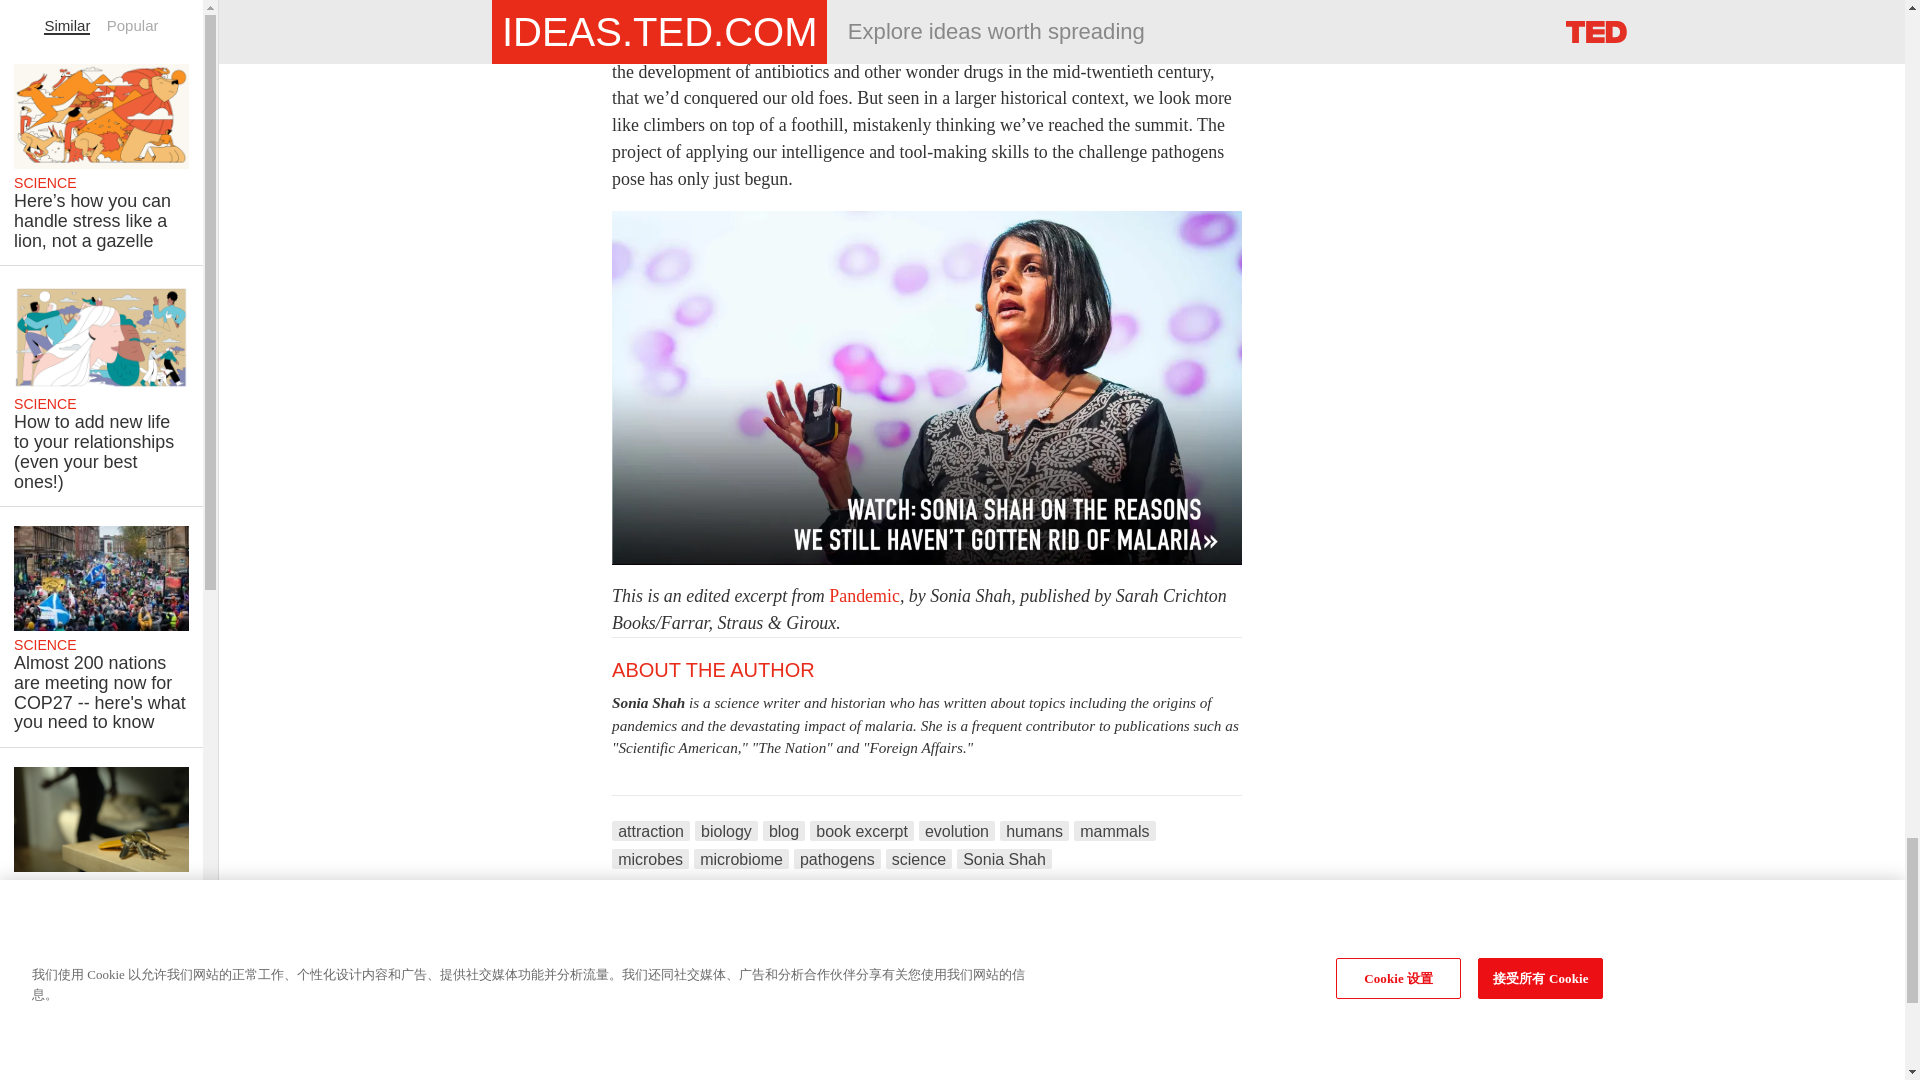  What do you see at coordinates (864, 596) in the screenshot?
I see `Pandemic` at bounding box center [864, 596].